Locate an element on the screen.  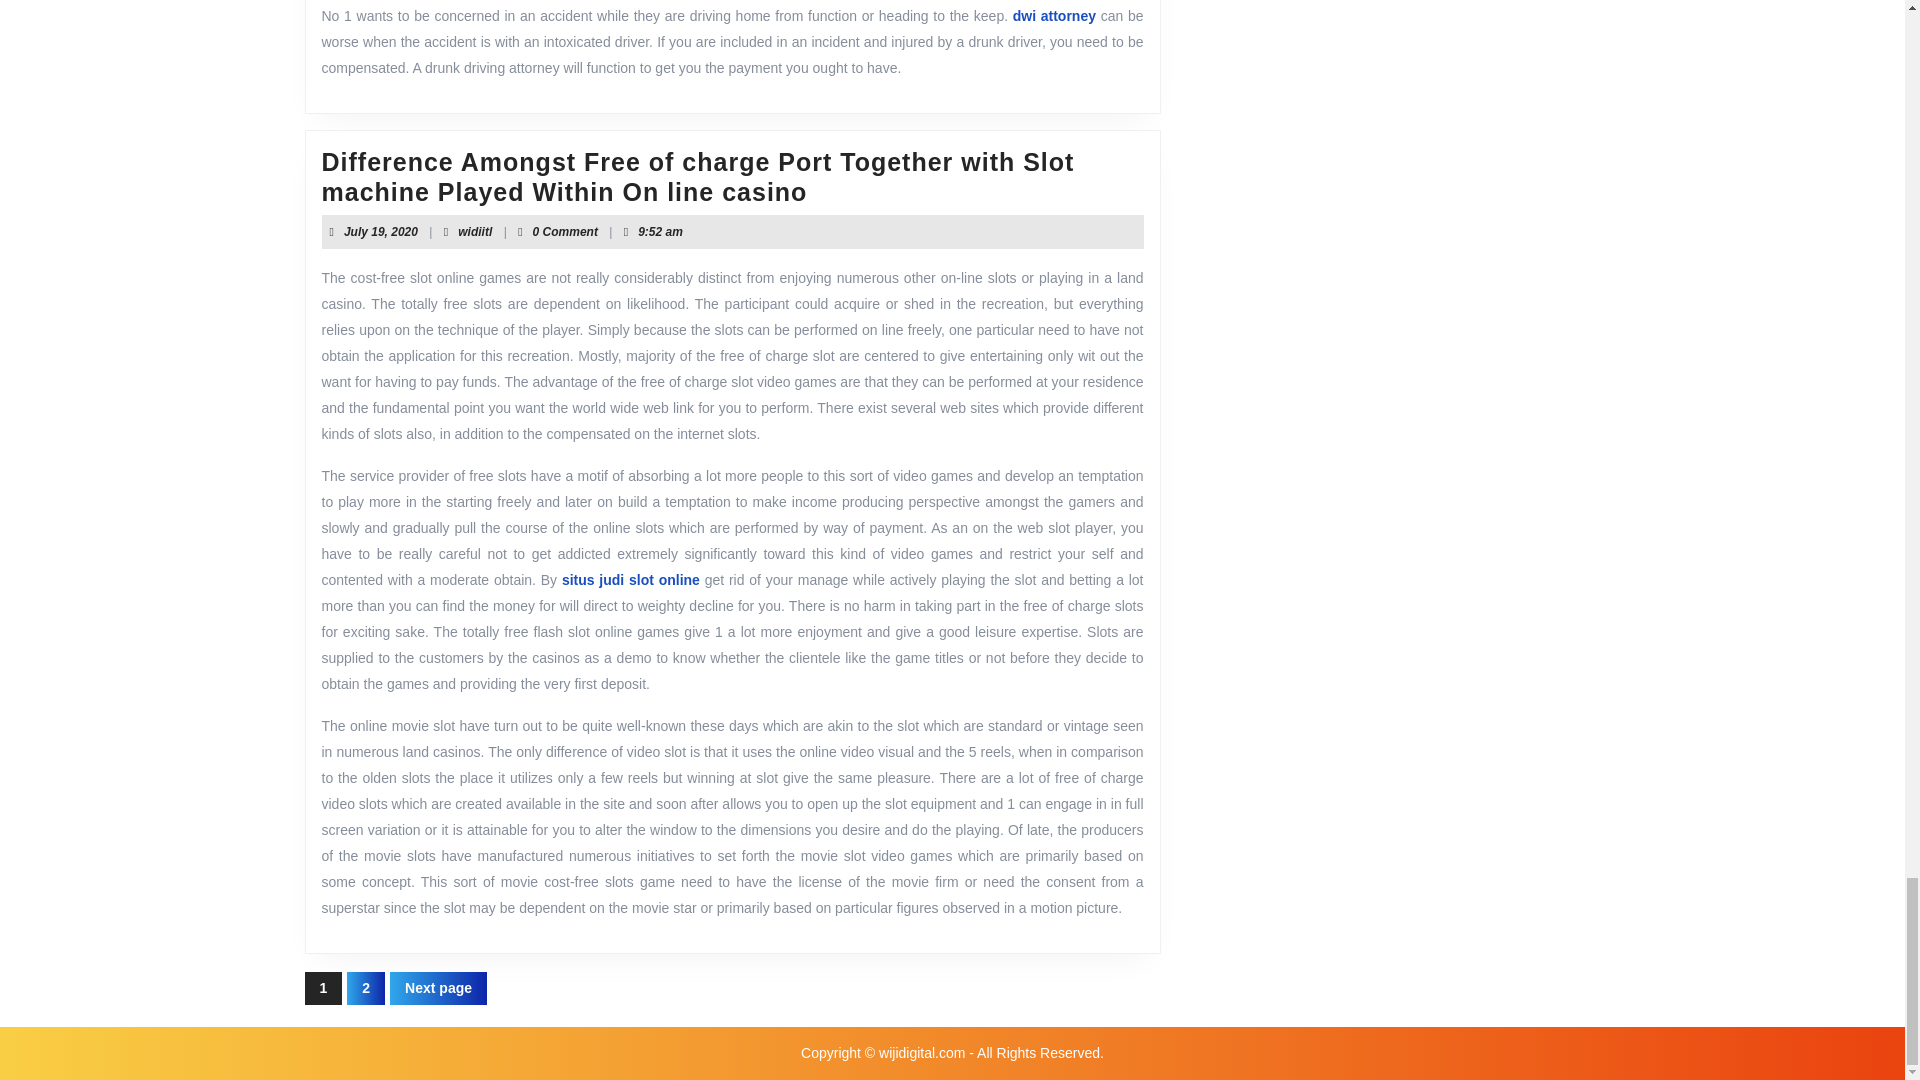
dwi attorney is located at coordinates (380, 231).